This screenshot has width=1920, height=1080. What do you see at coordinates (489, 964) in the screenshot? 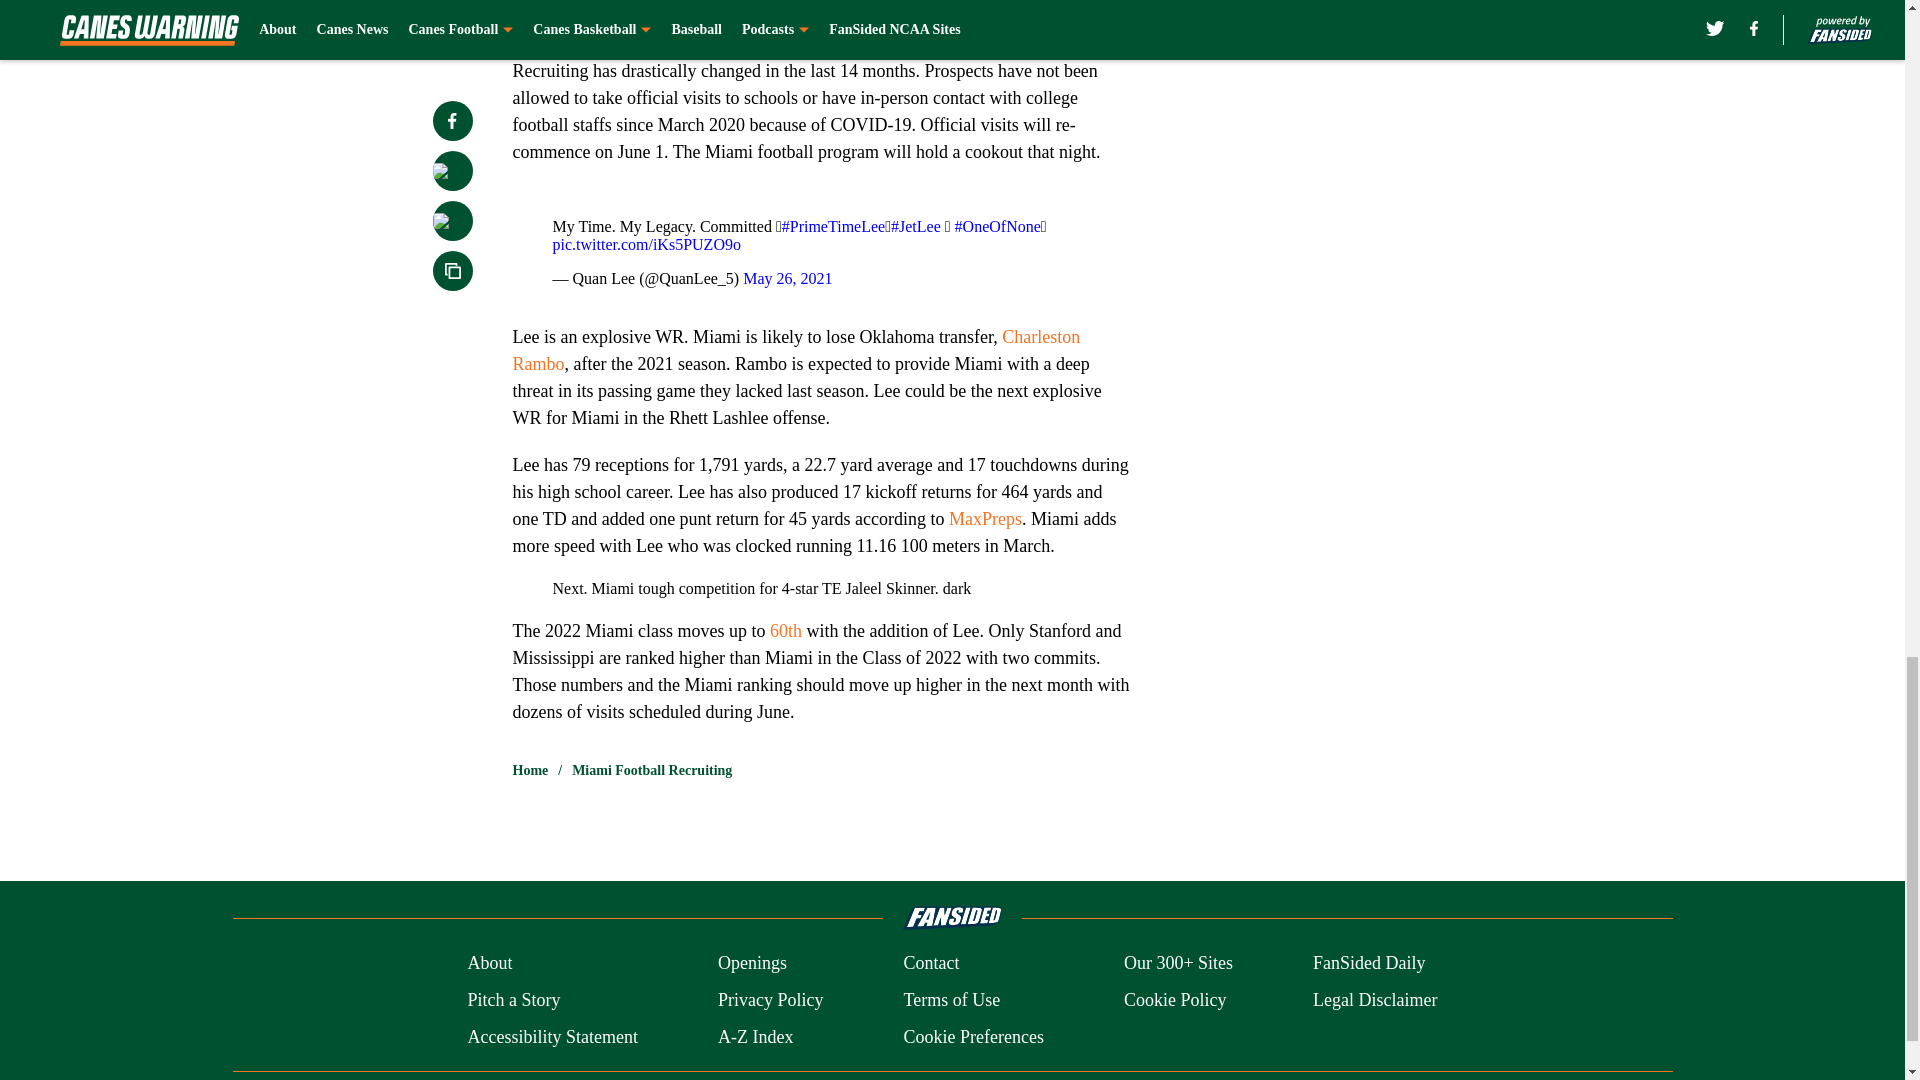
I see `About` at bounding box center [489, 964].